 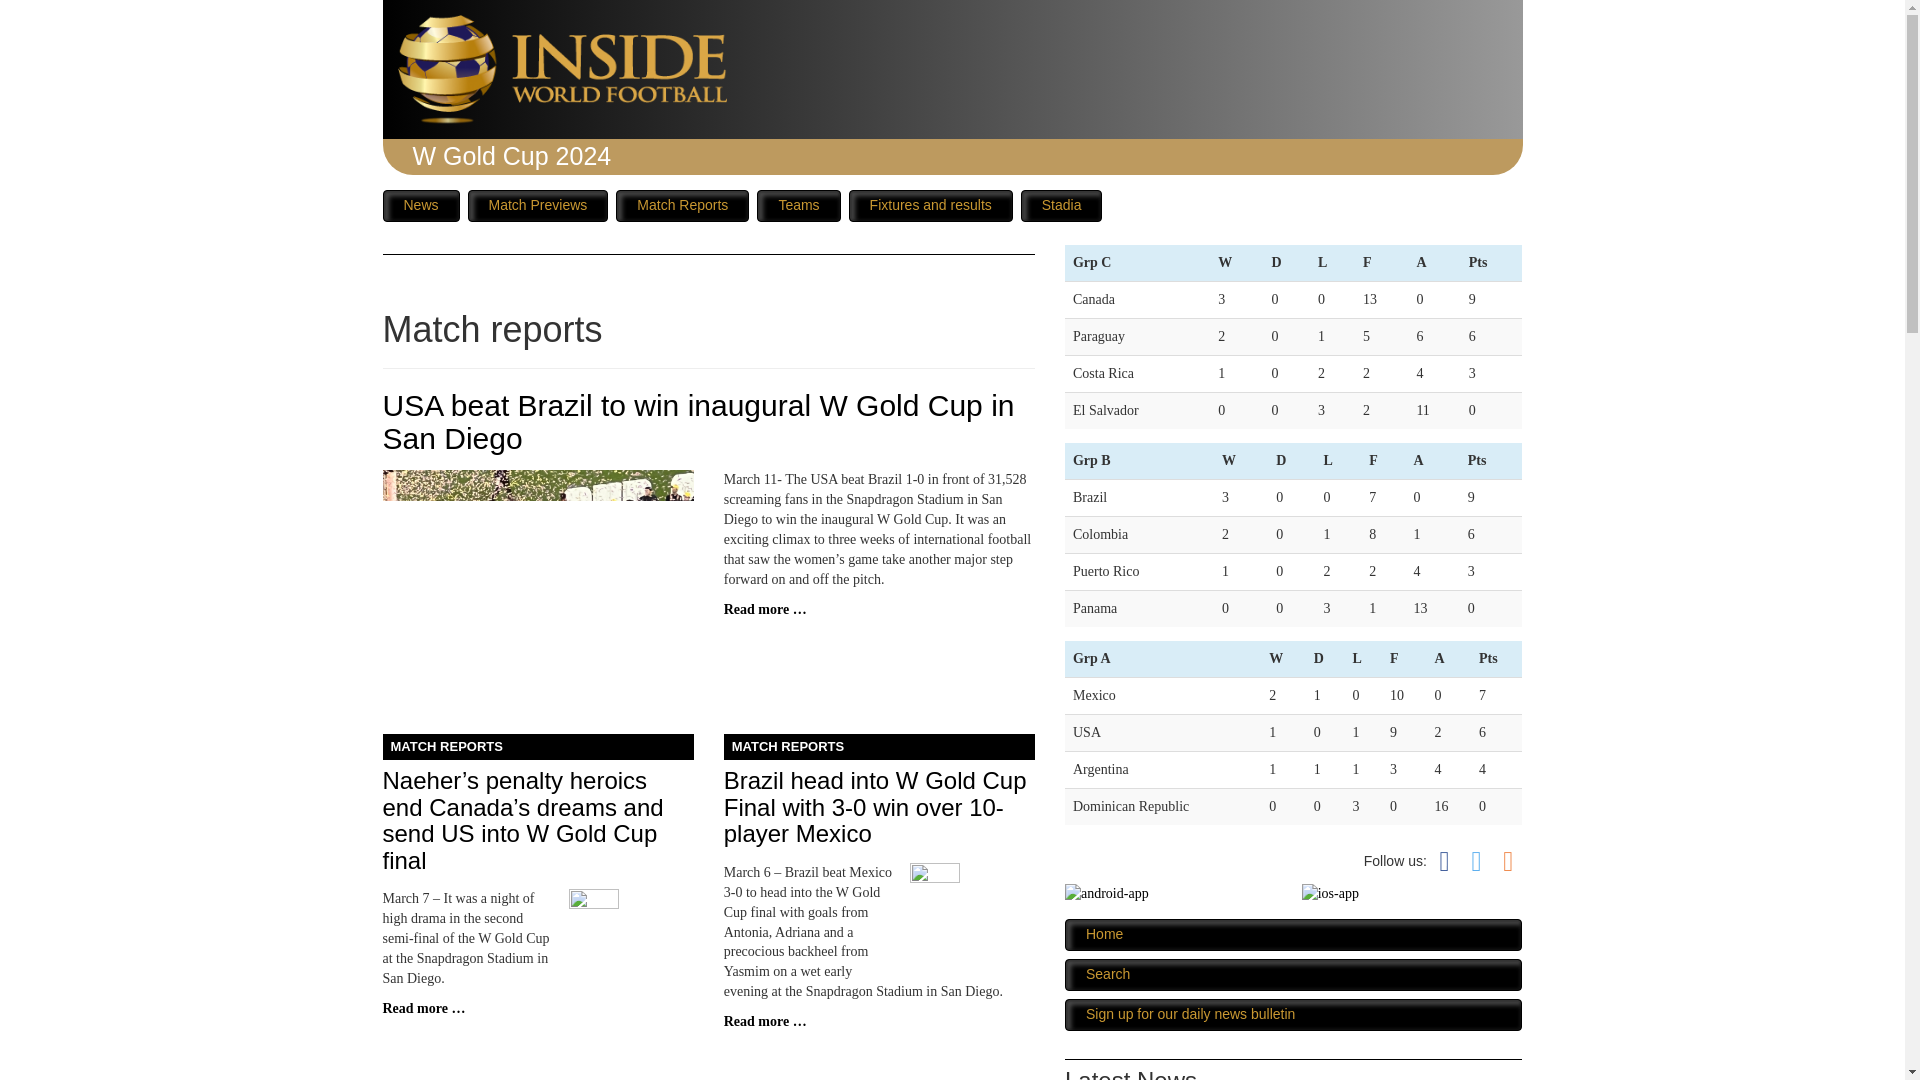 I want to click on Match Previews, so click(x=538, y=206).